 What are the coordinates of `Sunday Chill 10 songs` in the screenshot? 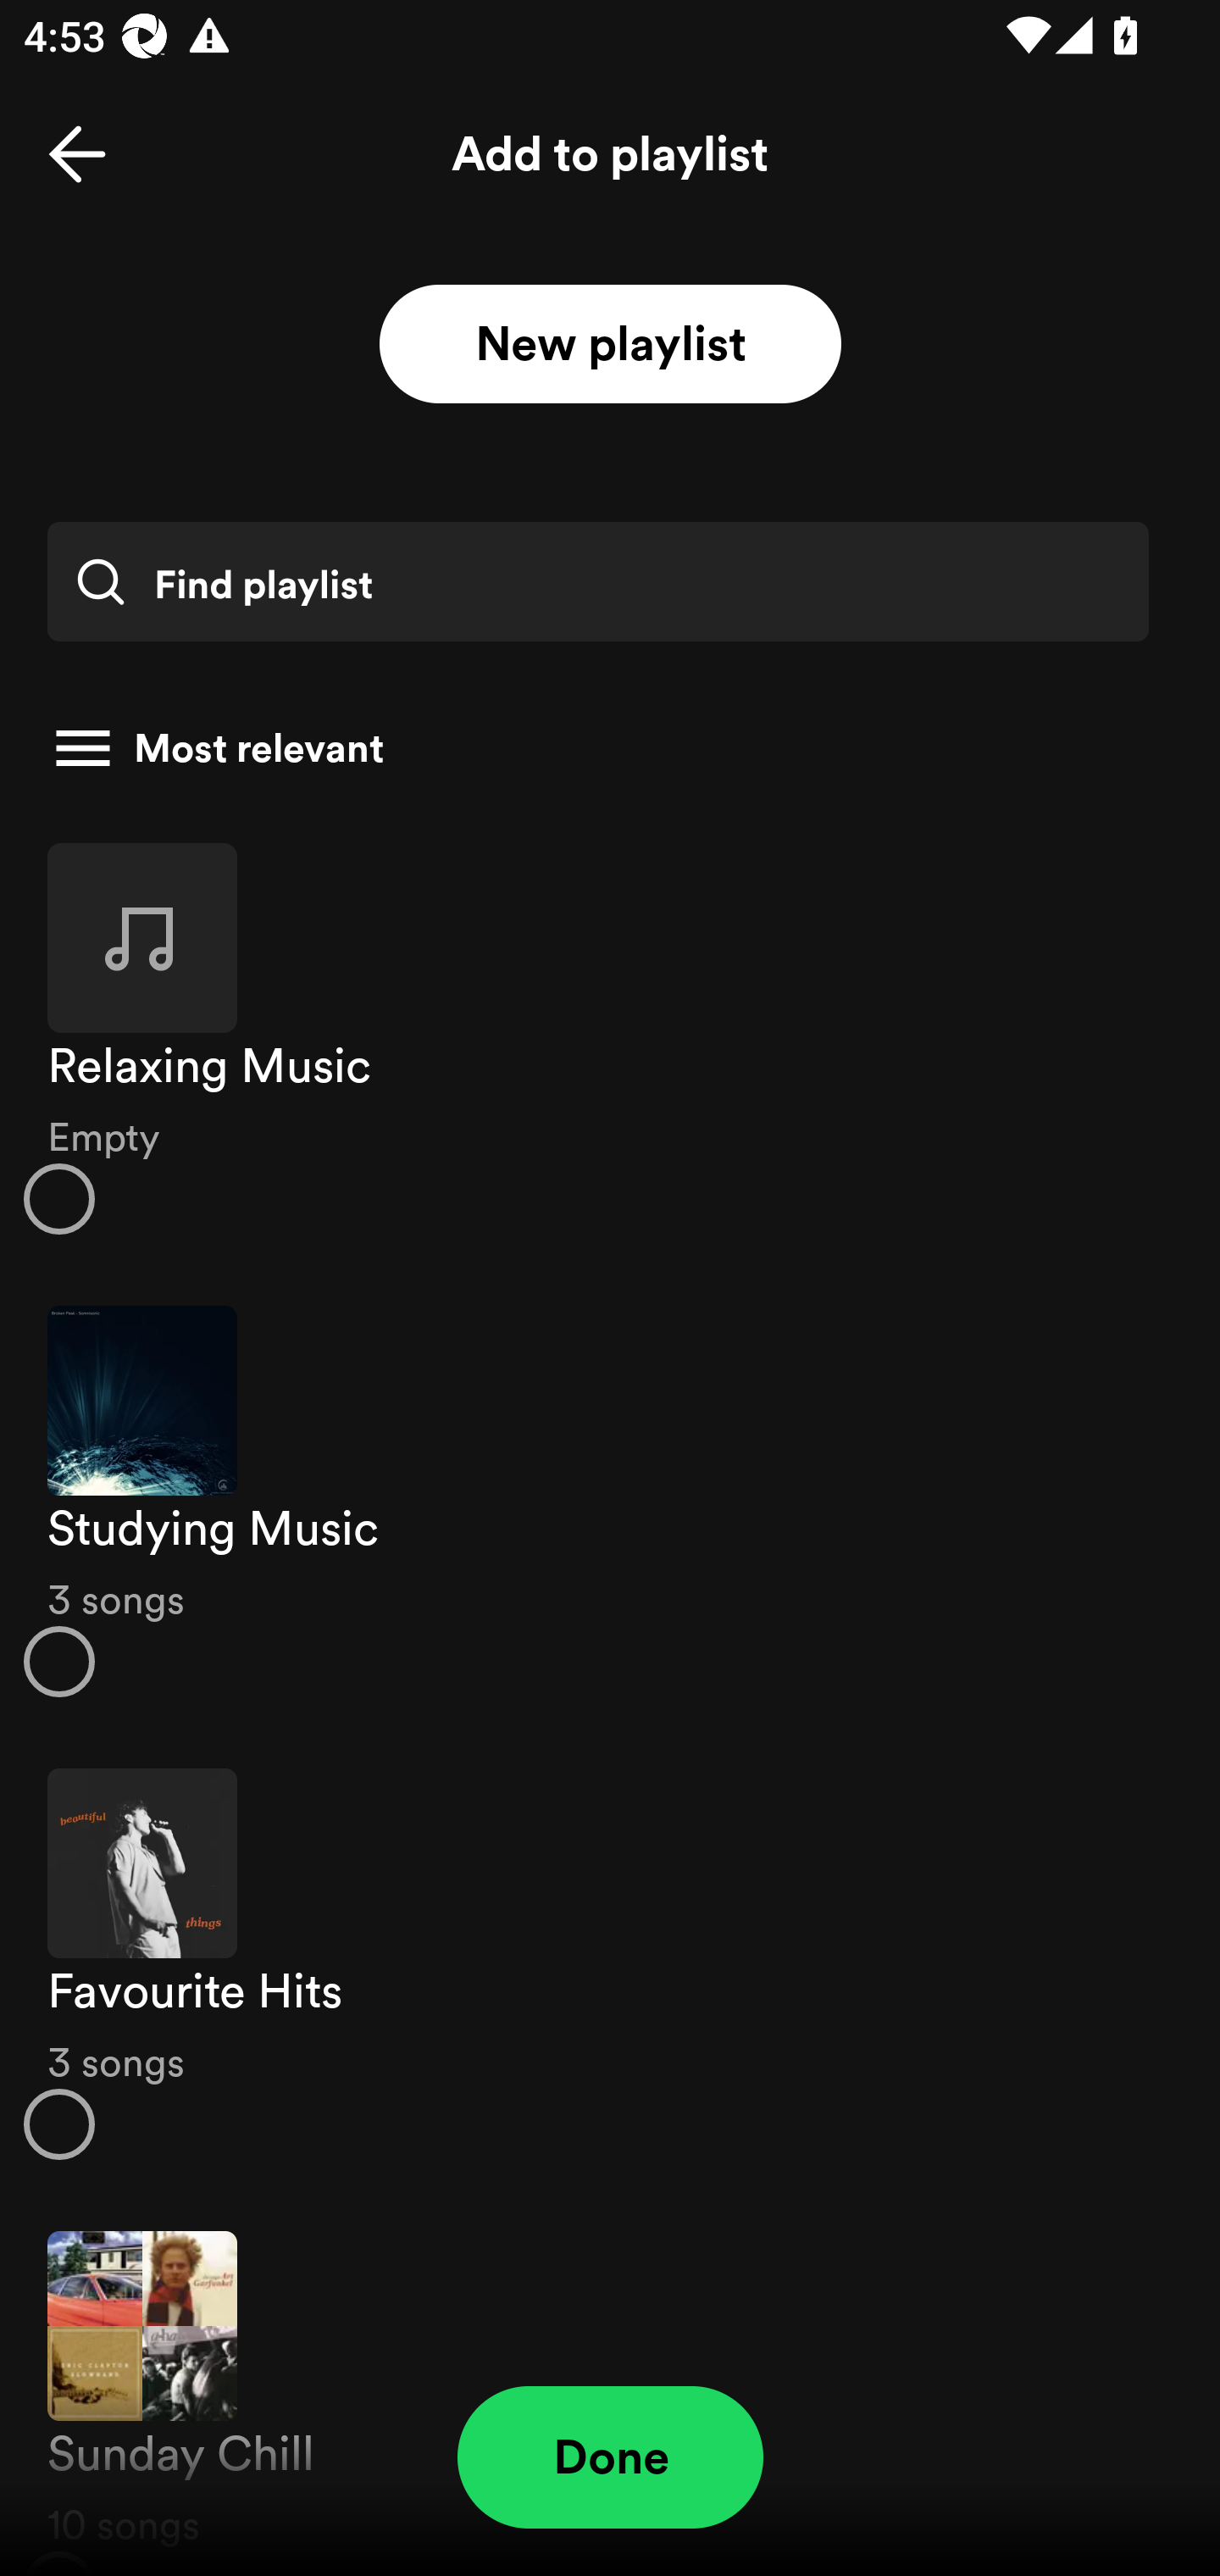 It's located at (610, 2385).